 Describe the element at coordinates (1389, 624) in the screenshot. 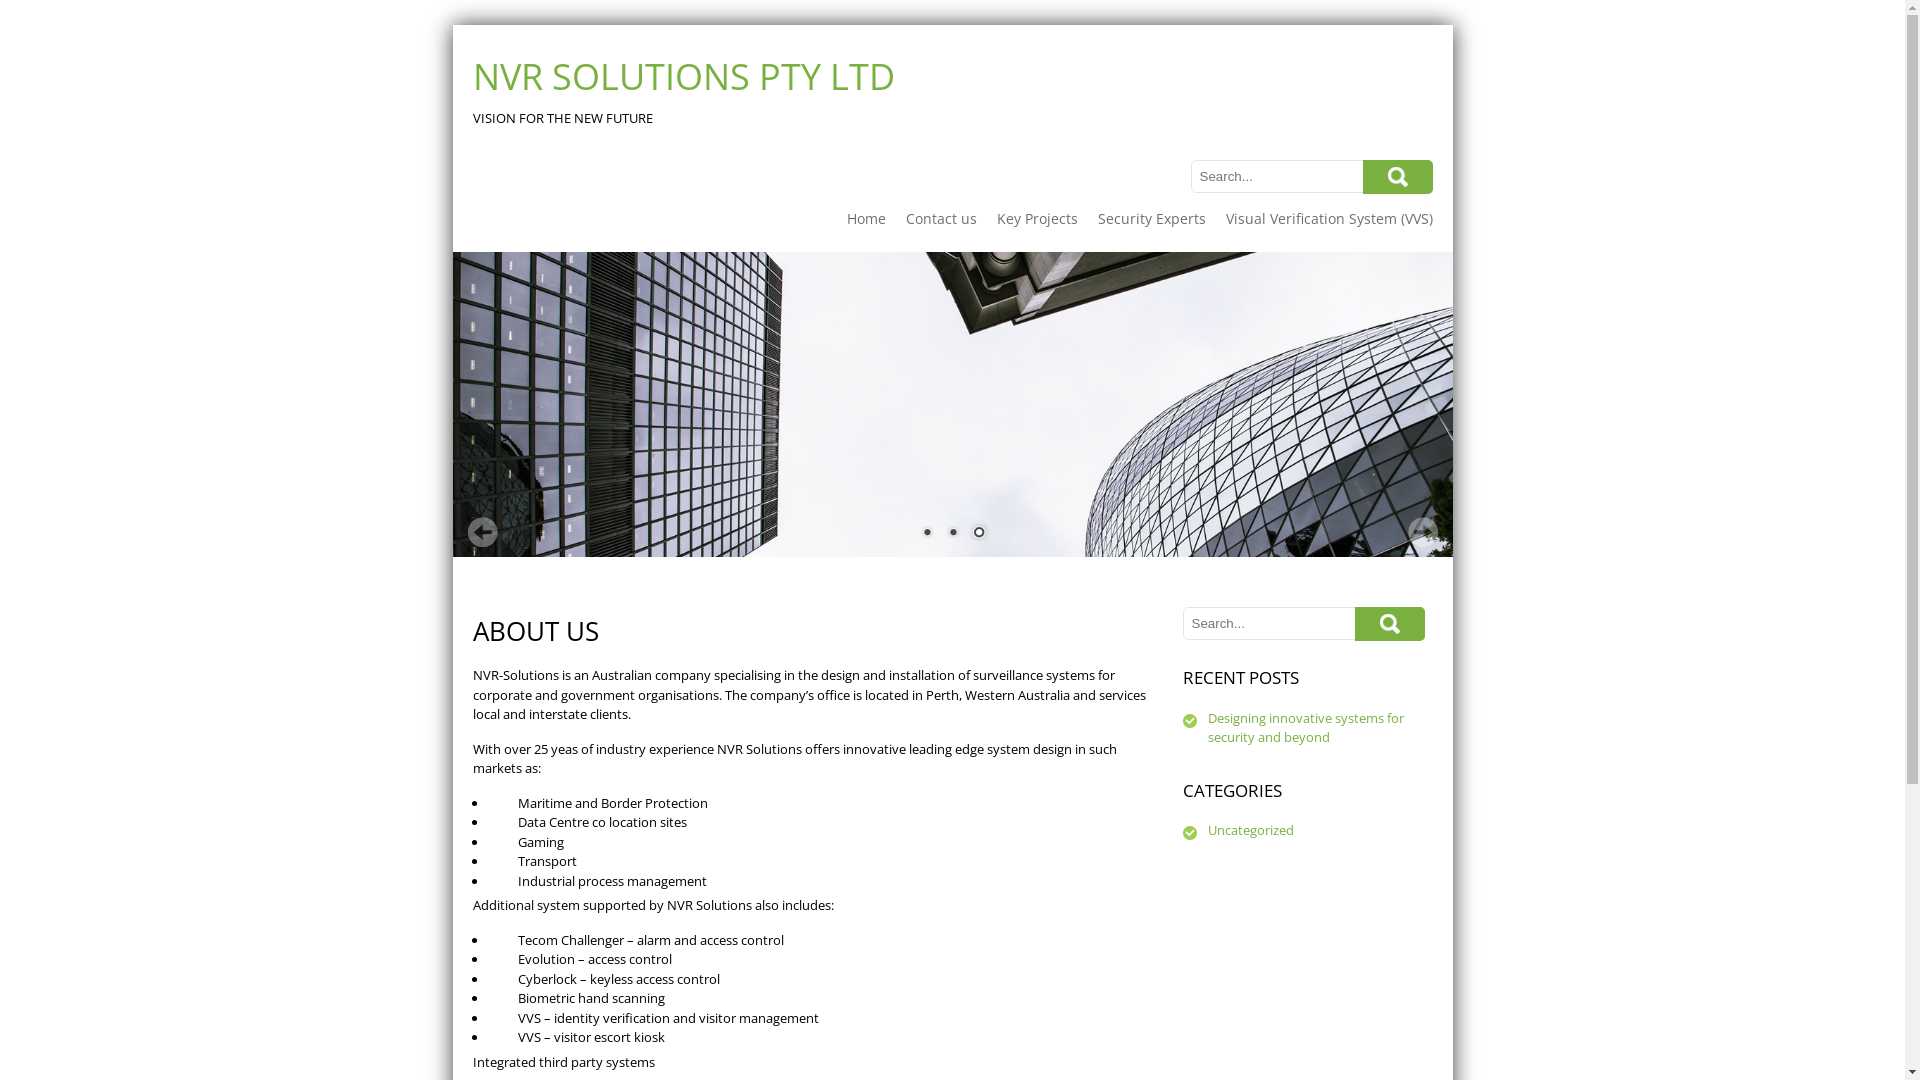

I see `Search` at that location.